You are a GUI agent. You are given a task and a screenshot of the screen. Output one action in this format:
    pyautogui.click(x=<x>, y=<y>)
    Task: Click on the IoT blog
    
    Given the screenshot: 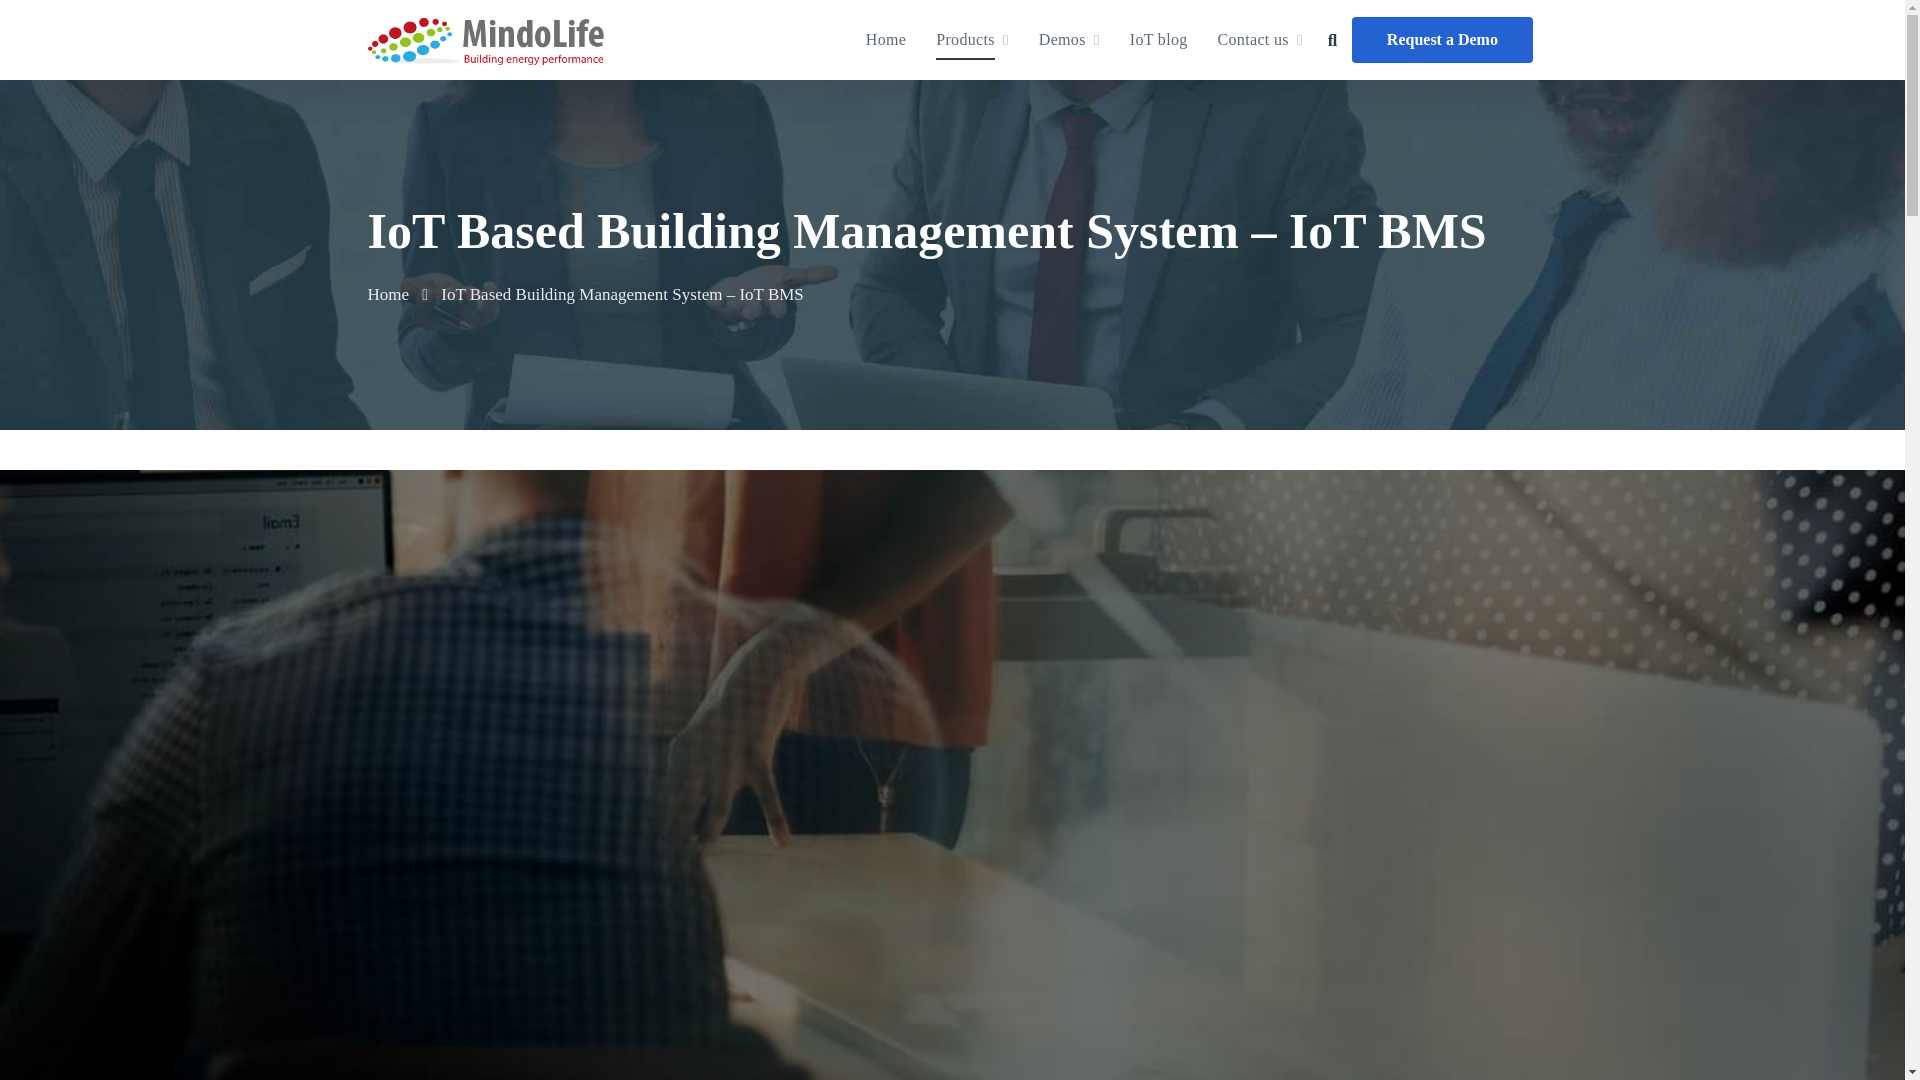 What is the action you would take?
    pyautogui.click(x=1159, y=40)
    